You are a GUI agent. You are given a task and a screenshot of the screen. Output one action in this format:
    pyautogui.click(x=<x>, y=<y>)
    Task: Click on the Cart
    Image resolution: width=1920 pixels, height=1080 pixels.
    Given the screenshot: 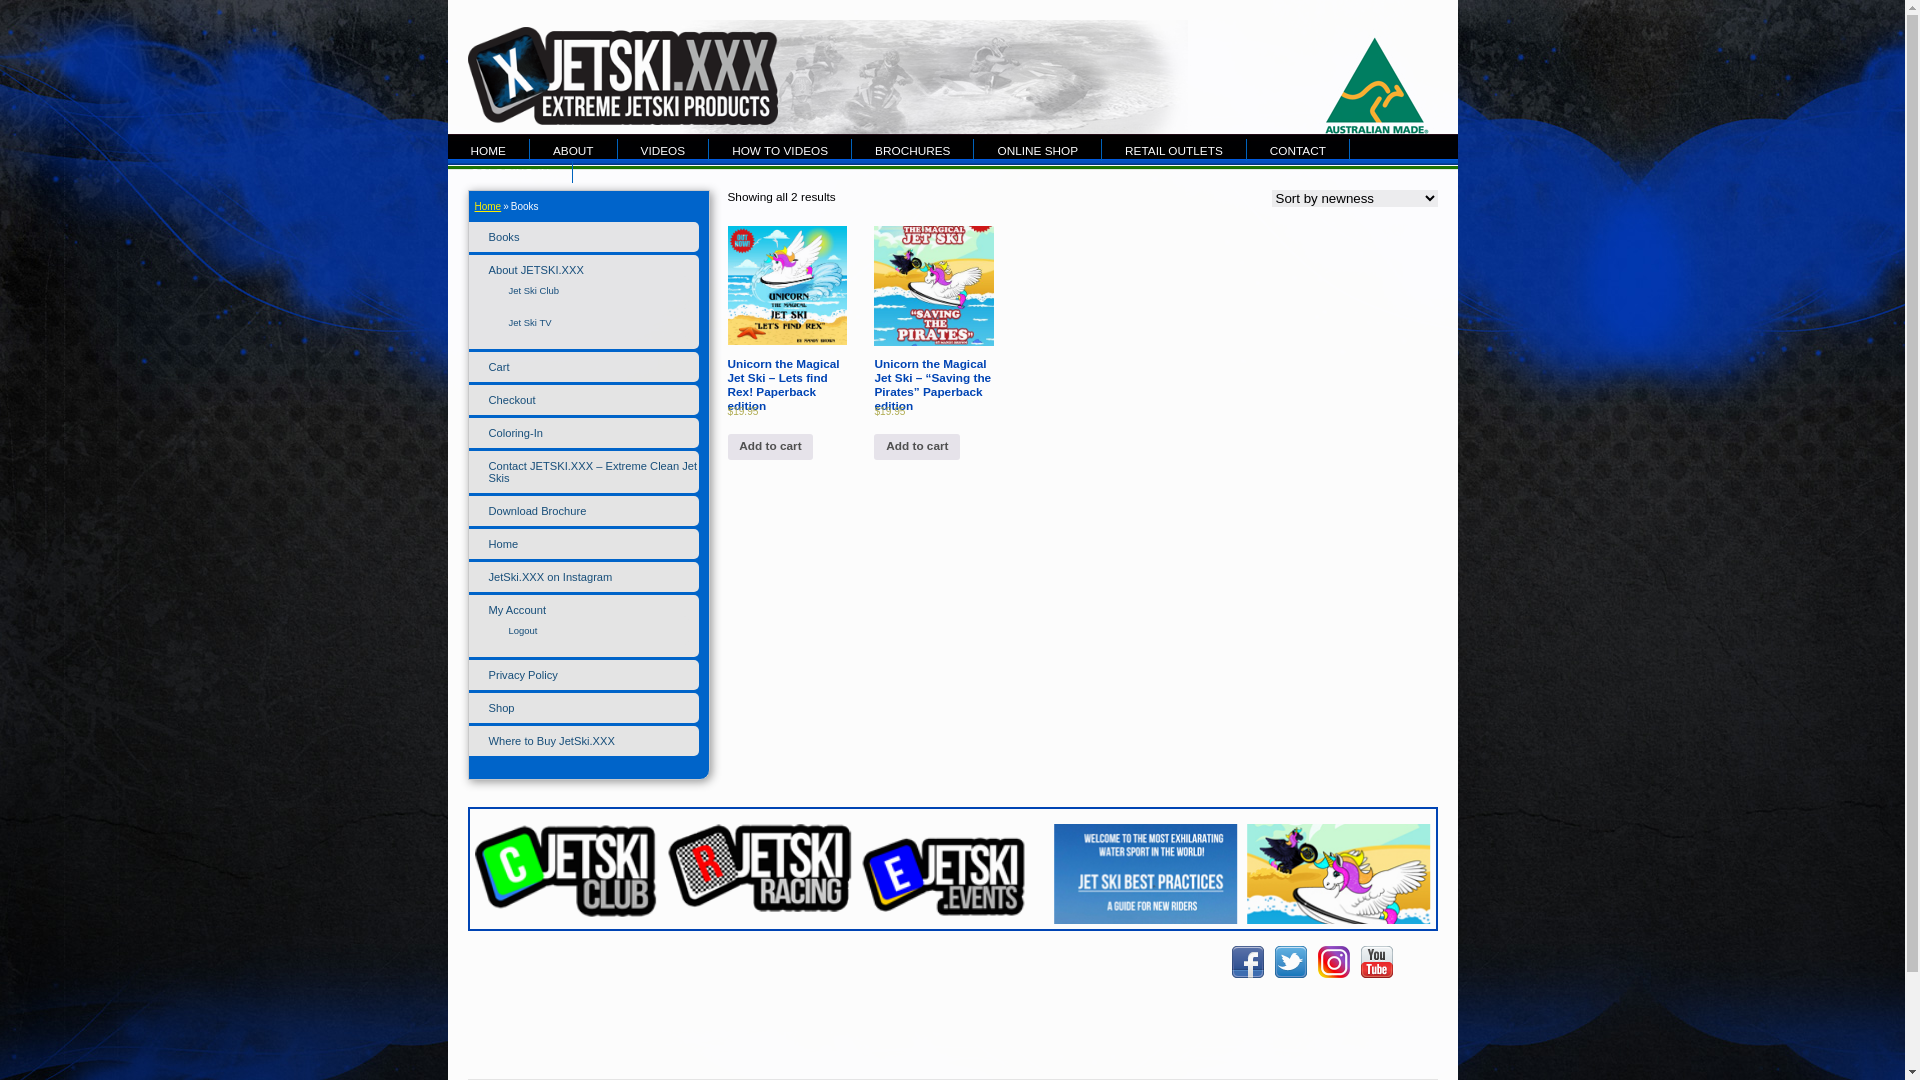 What is the action you would take?
    pyautogui.click(x=498, y=367)
    